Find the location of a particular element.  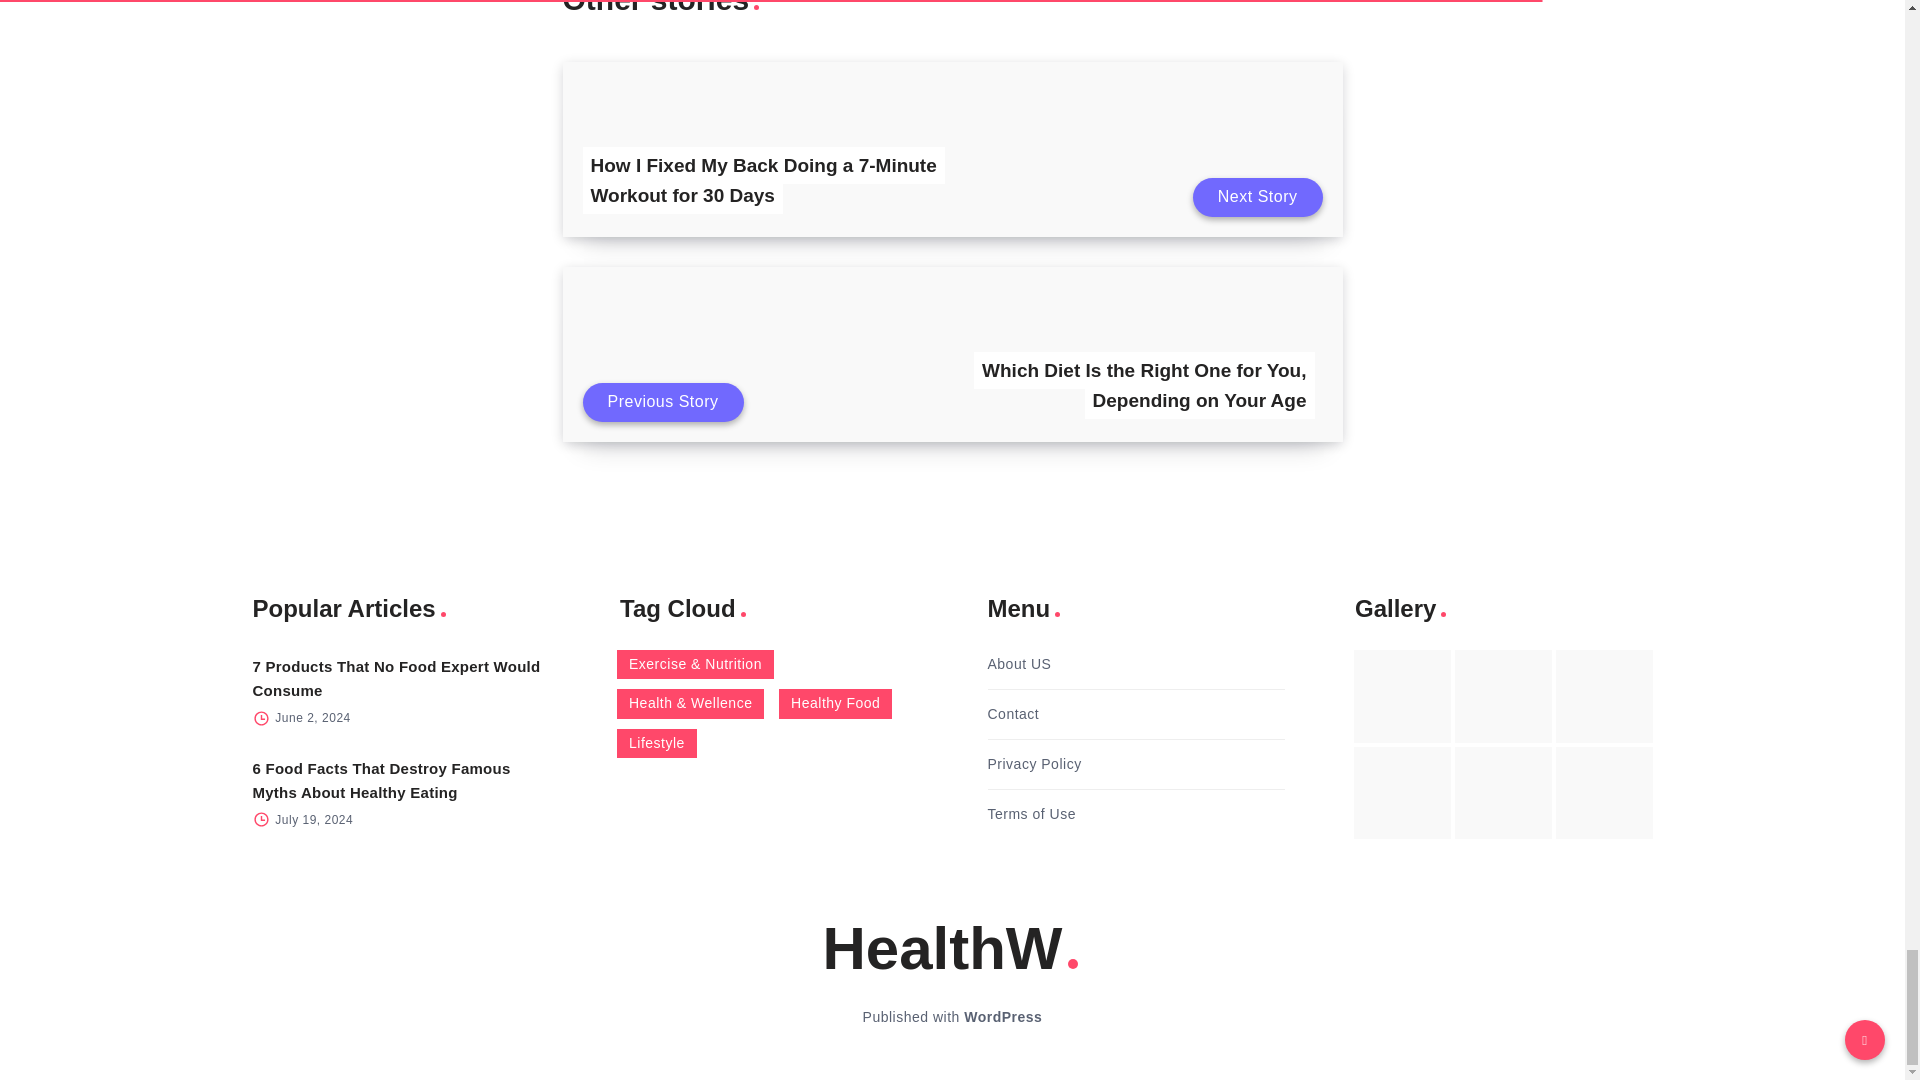

Lifestyle is located at coordinates (656, 744).